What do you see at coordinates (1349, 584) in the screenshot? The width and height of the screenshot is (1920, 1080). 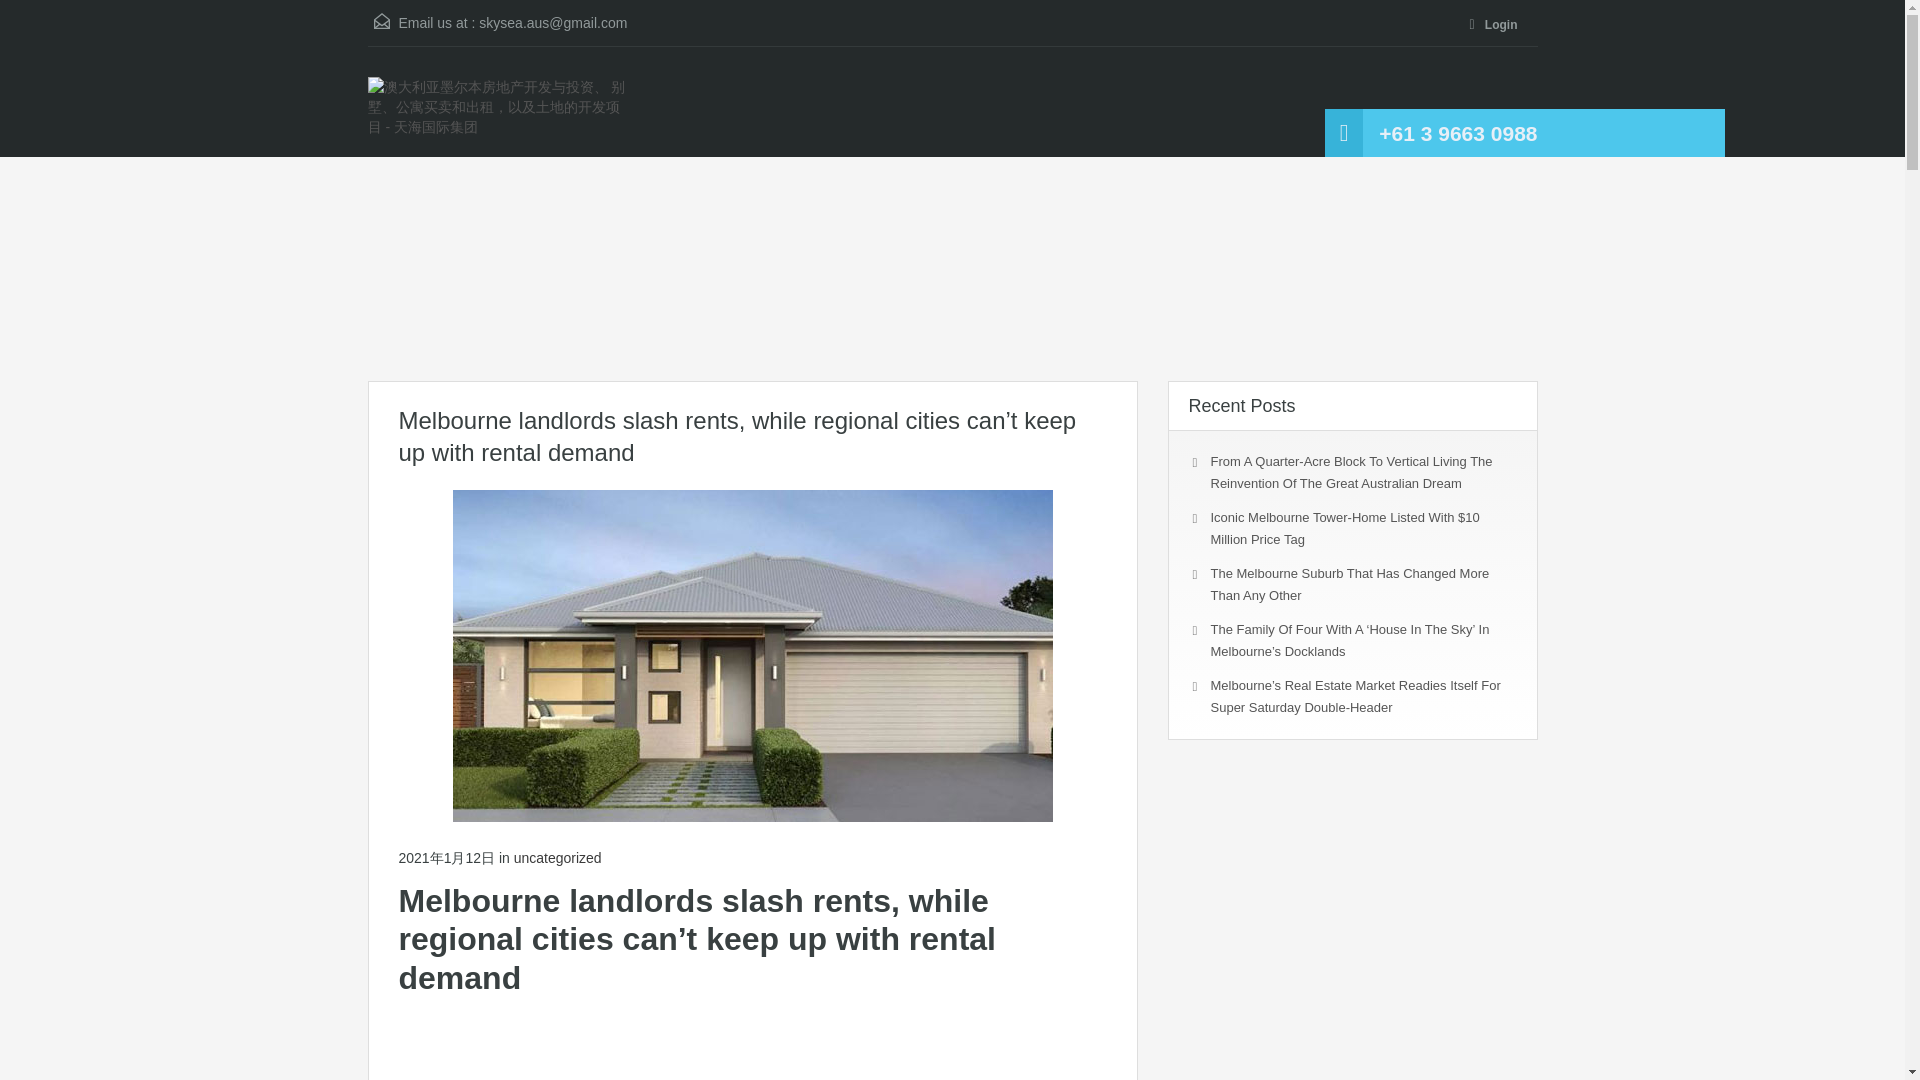 I see `The Melbourne Suburb That Has Changed More Than Any Other` at bounding box center [1349, 584].